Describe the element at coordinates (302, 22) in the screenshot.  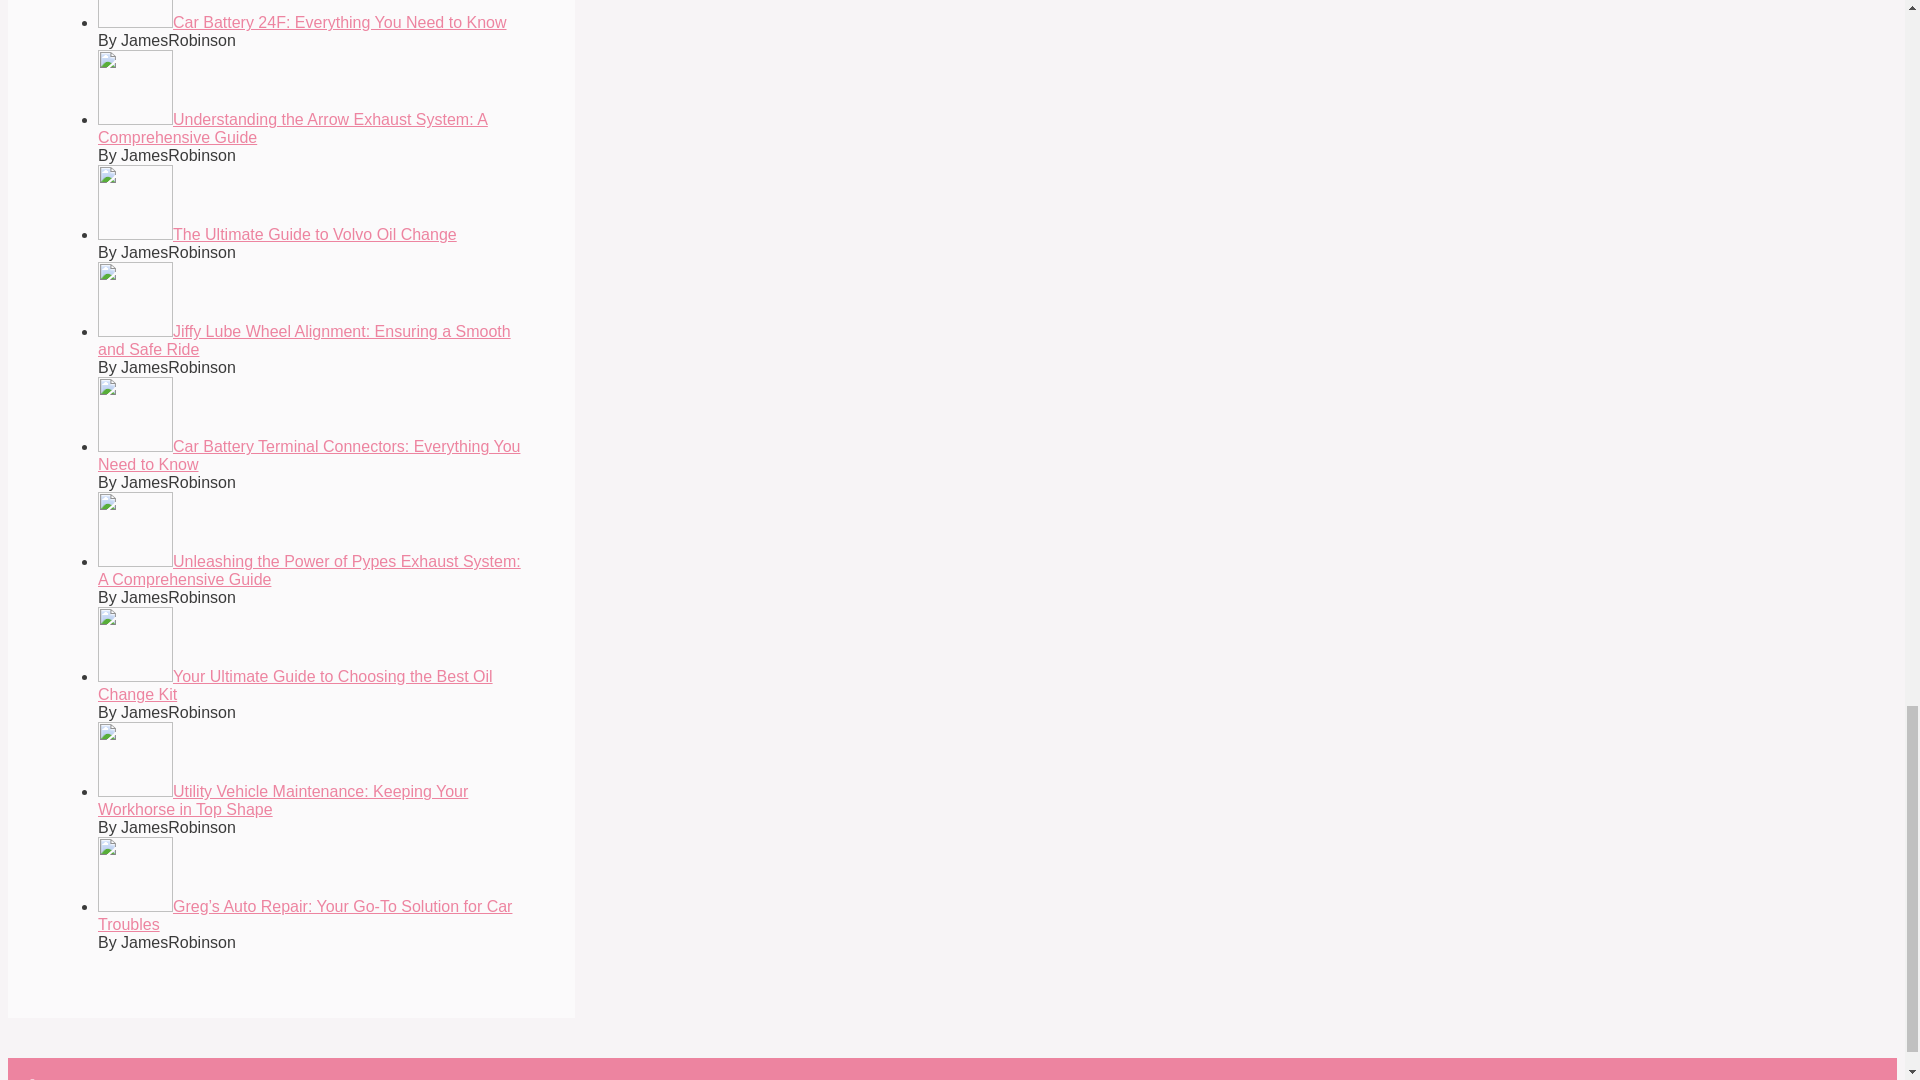
I see `Car Battery 24F: Everything You Need to Know` at that location.